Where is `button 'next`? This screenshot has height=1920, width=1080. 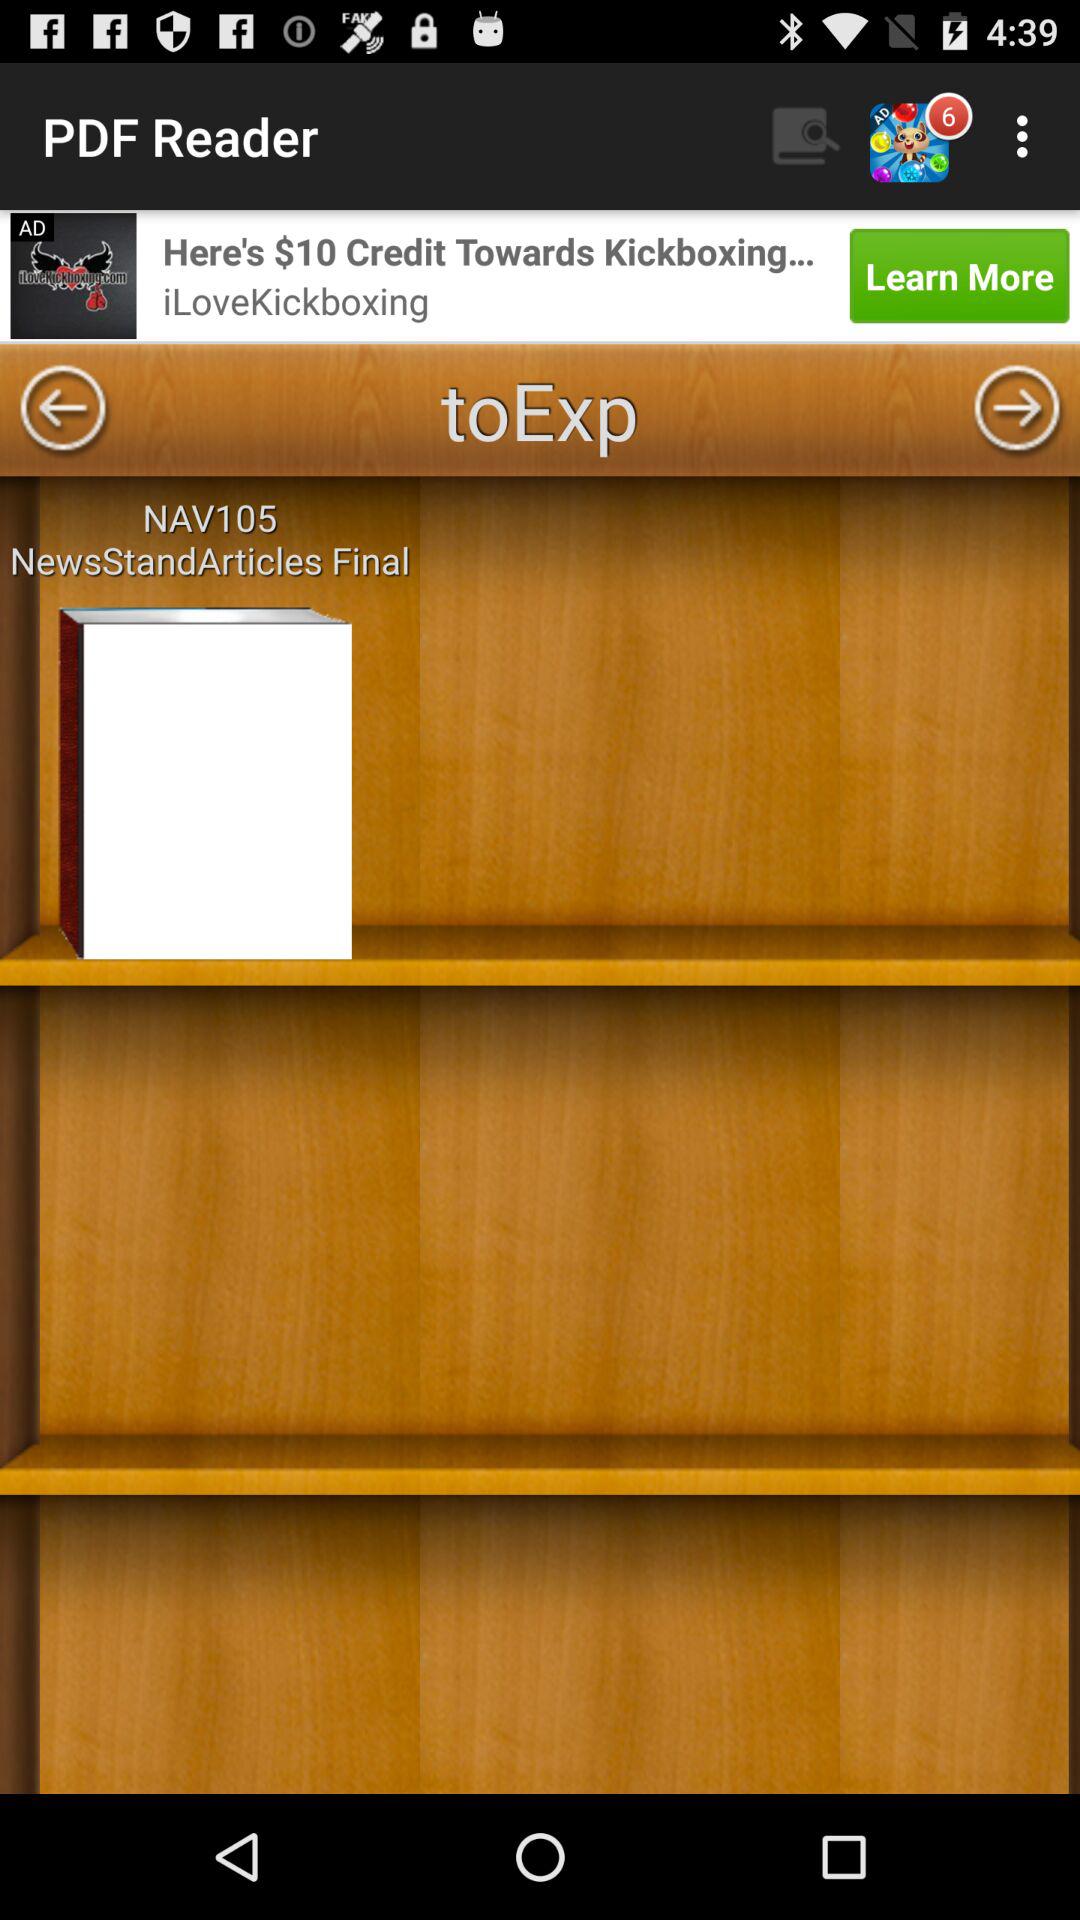
button 'next is located at coordinates (1017, 410).